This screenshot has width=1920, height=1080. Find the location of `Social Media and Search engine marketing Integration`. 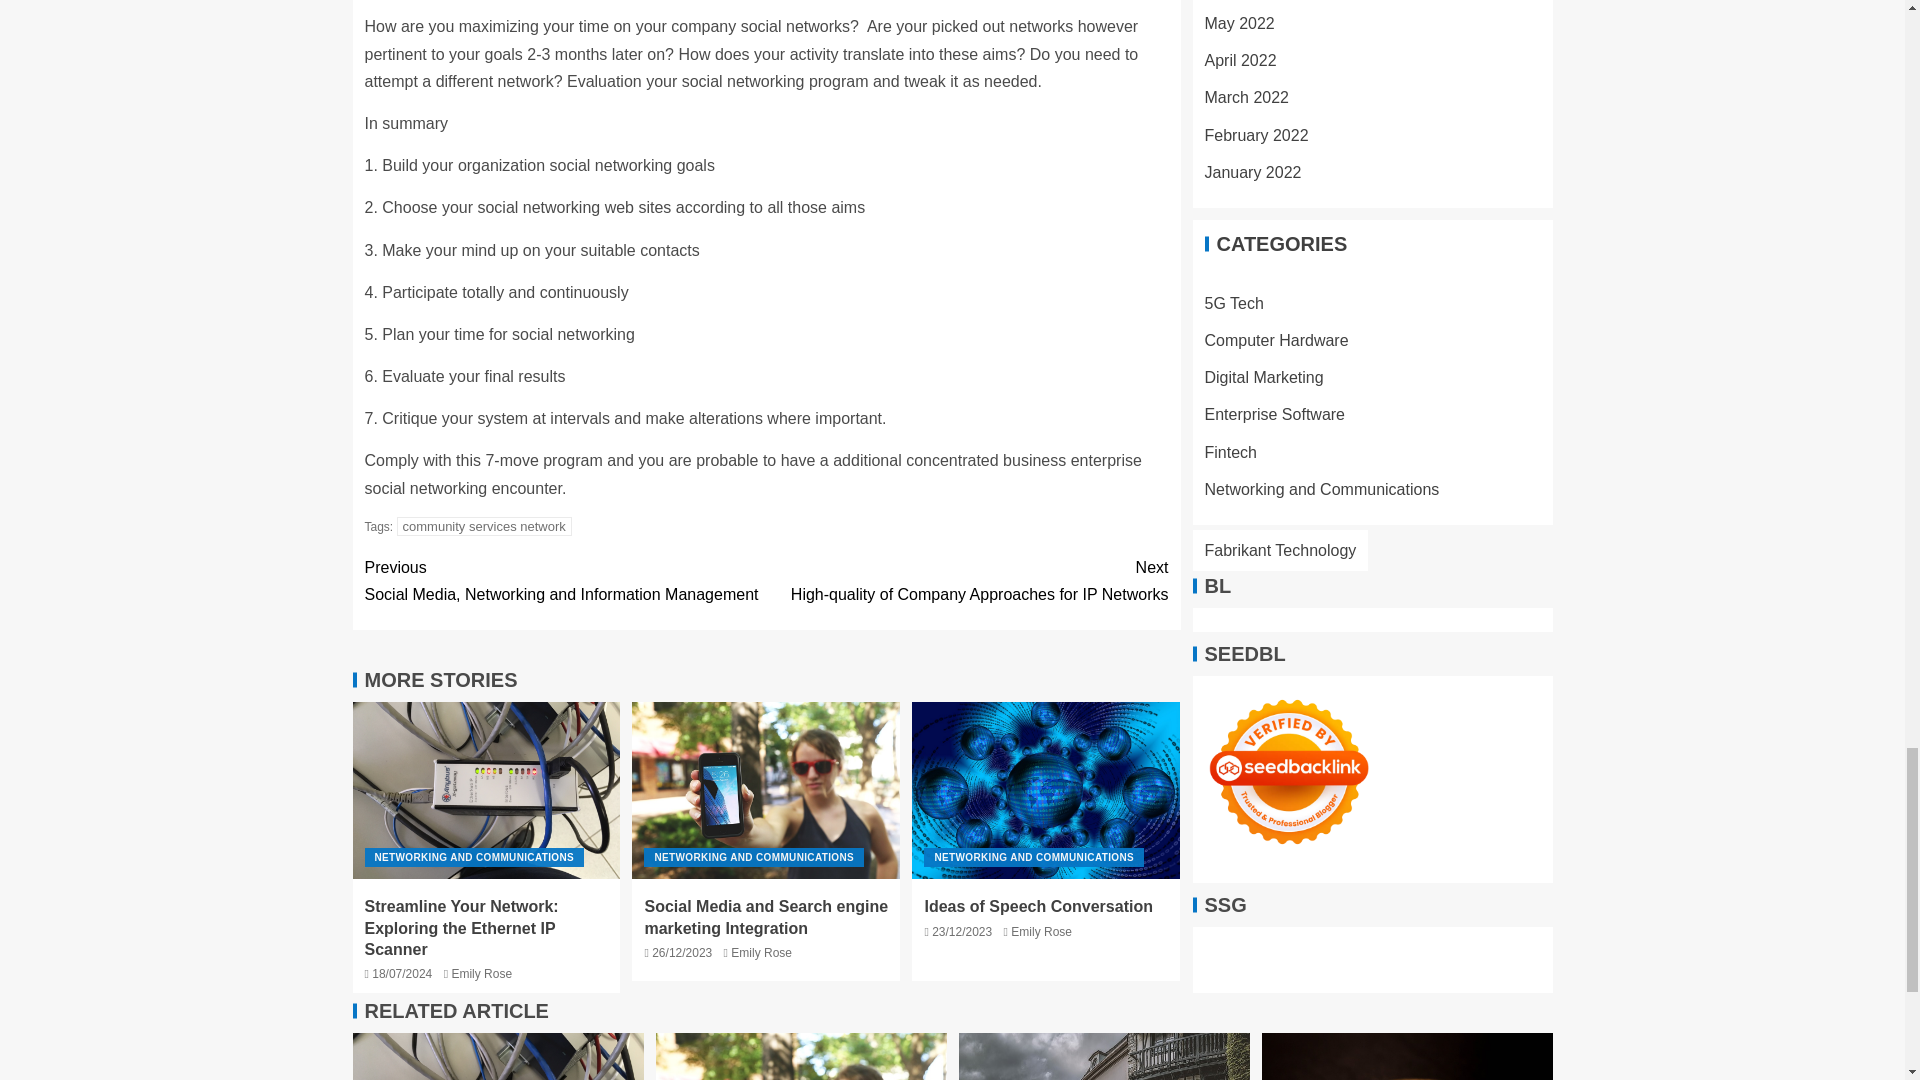

Social Media and Search engine marketing Integration is located at coordinates (801, 1056).